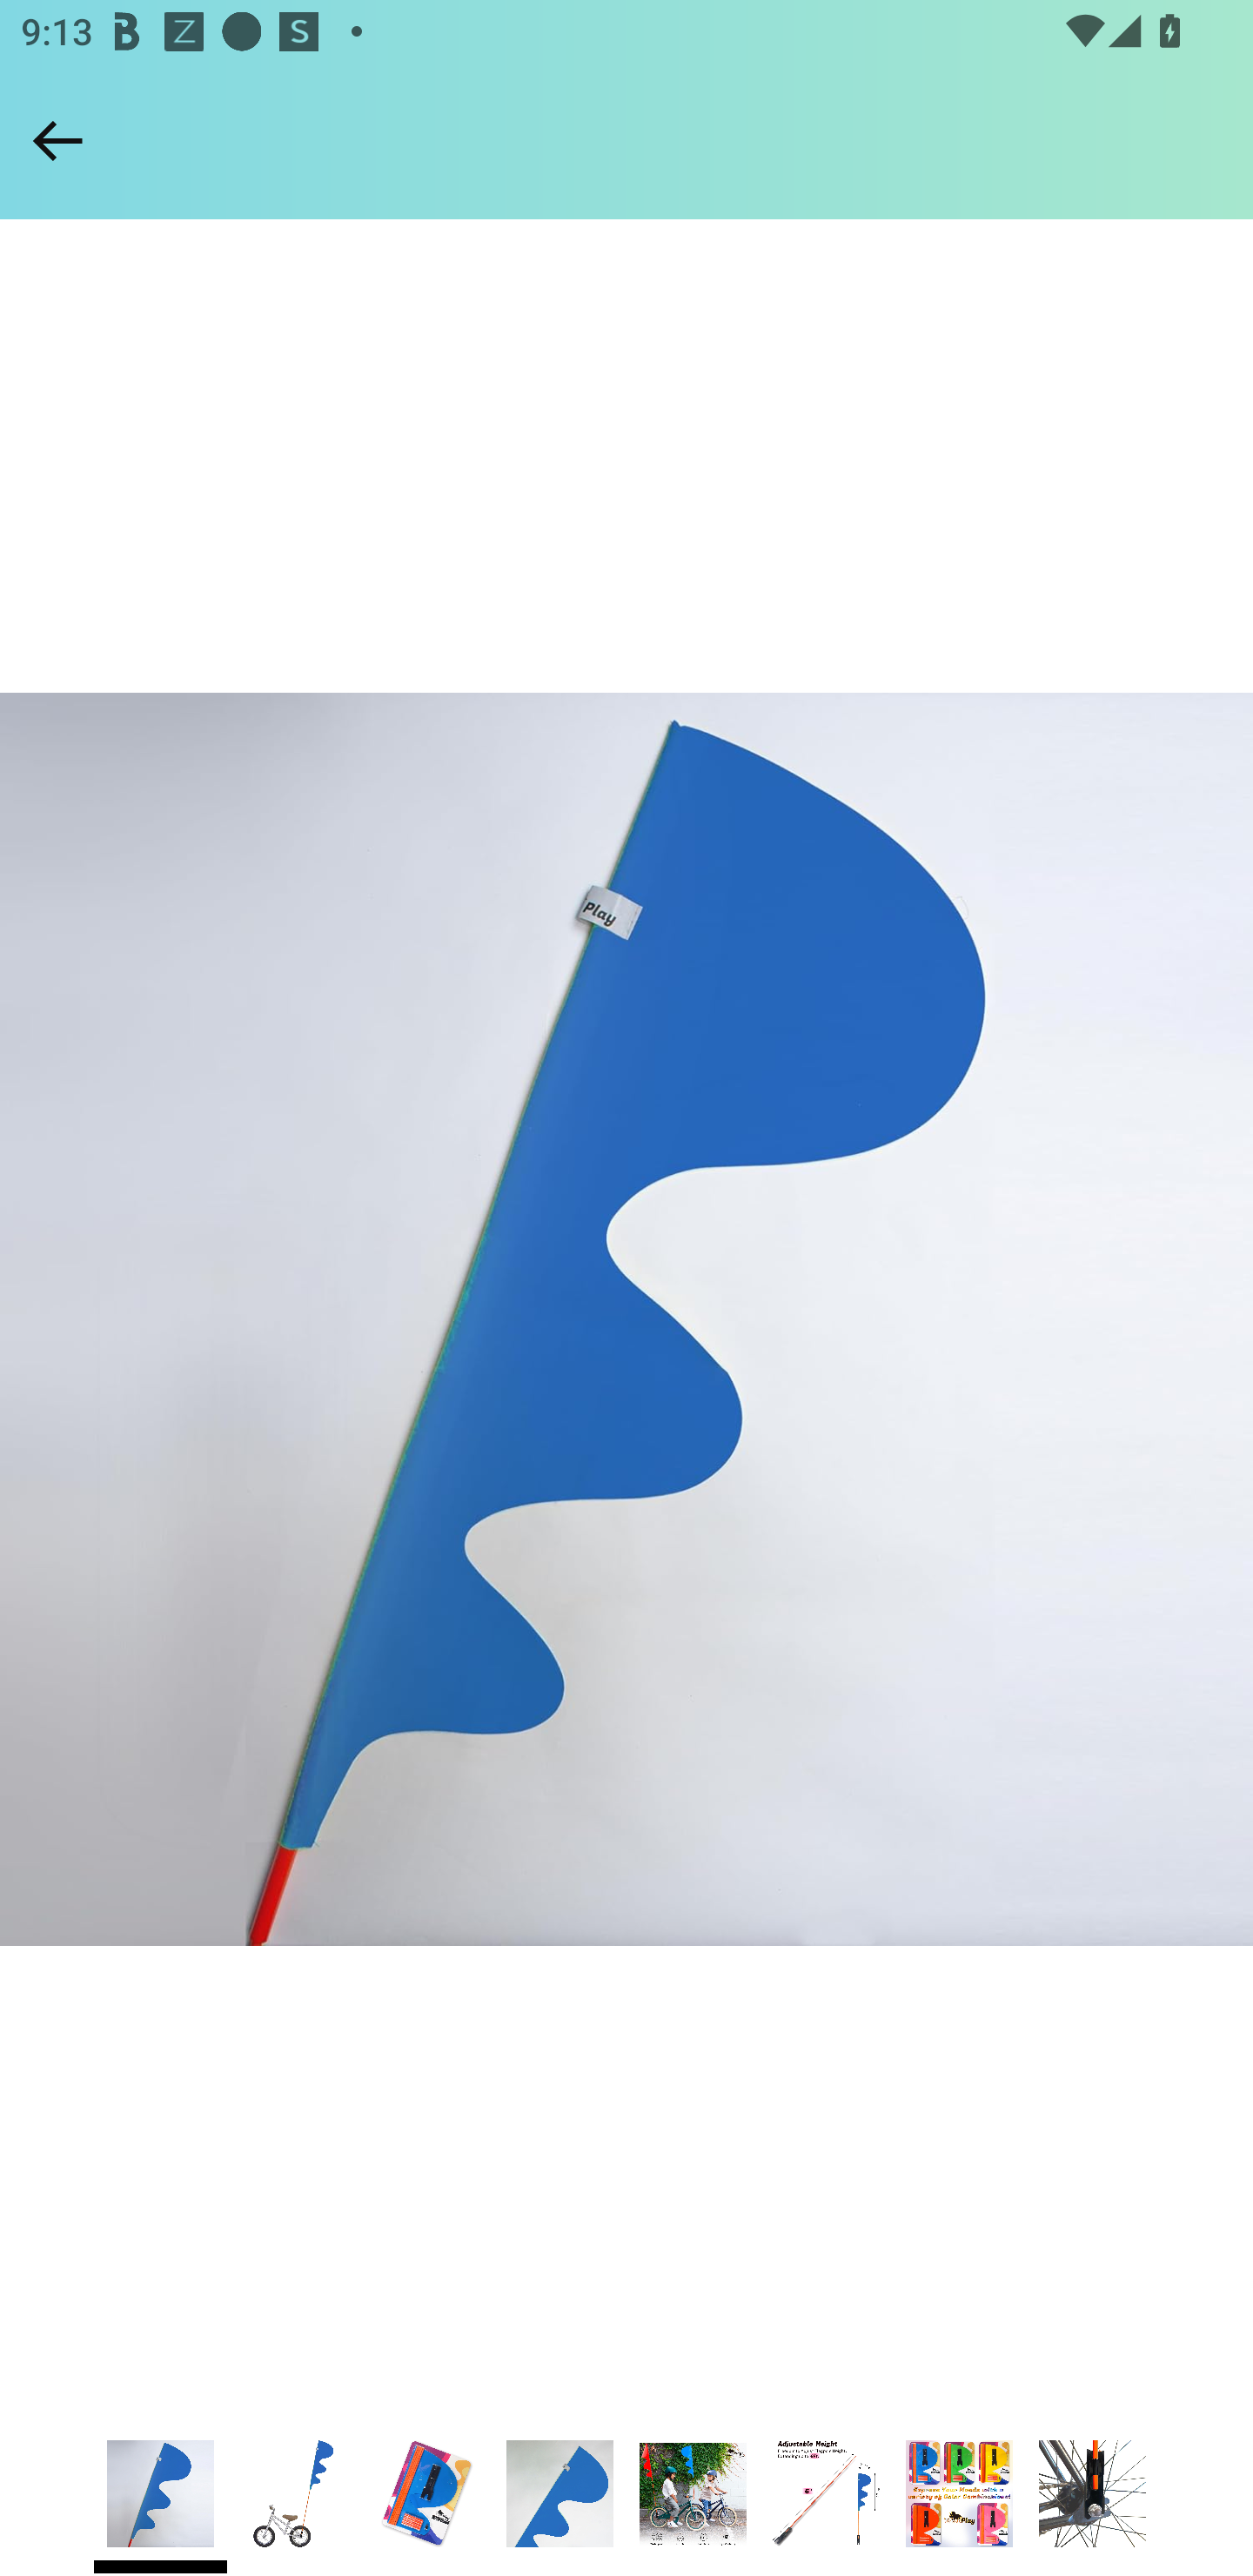  What do you see at coordinates (1093, 2493) in the screenshot?
I see `Thumbnail 8` at bounding box center [1093, 2493].